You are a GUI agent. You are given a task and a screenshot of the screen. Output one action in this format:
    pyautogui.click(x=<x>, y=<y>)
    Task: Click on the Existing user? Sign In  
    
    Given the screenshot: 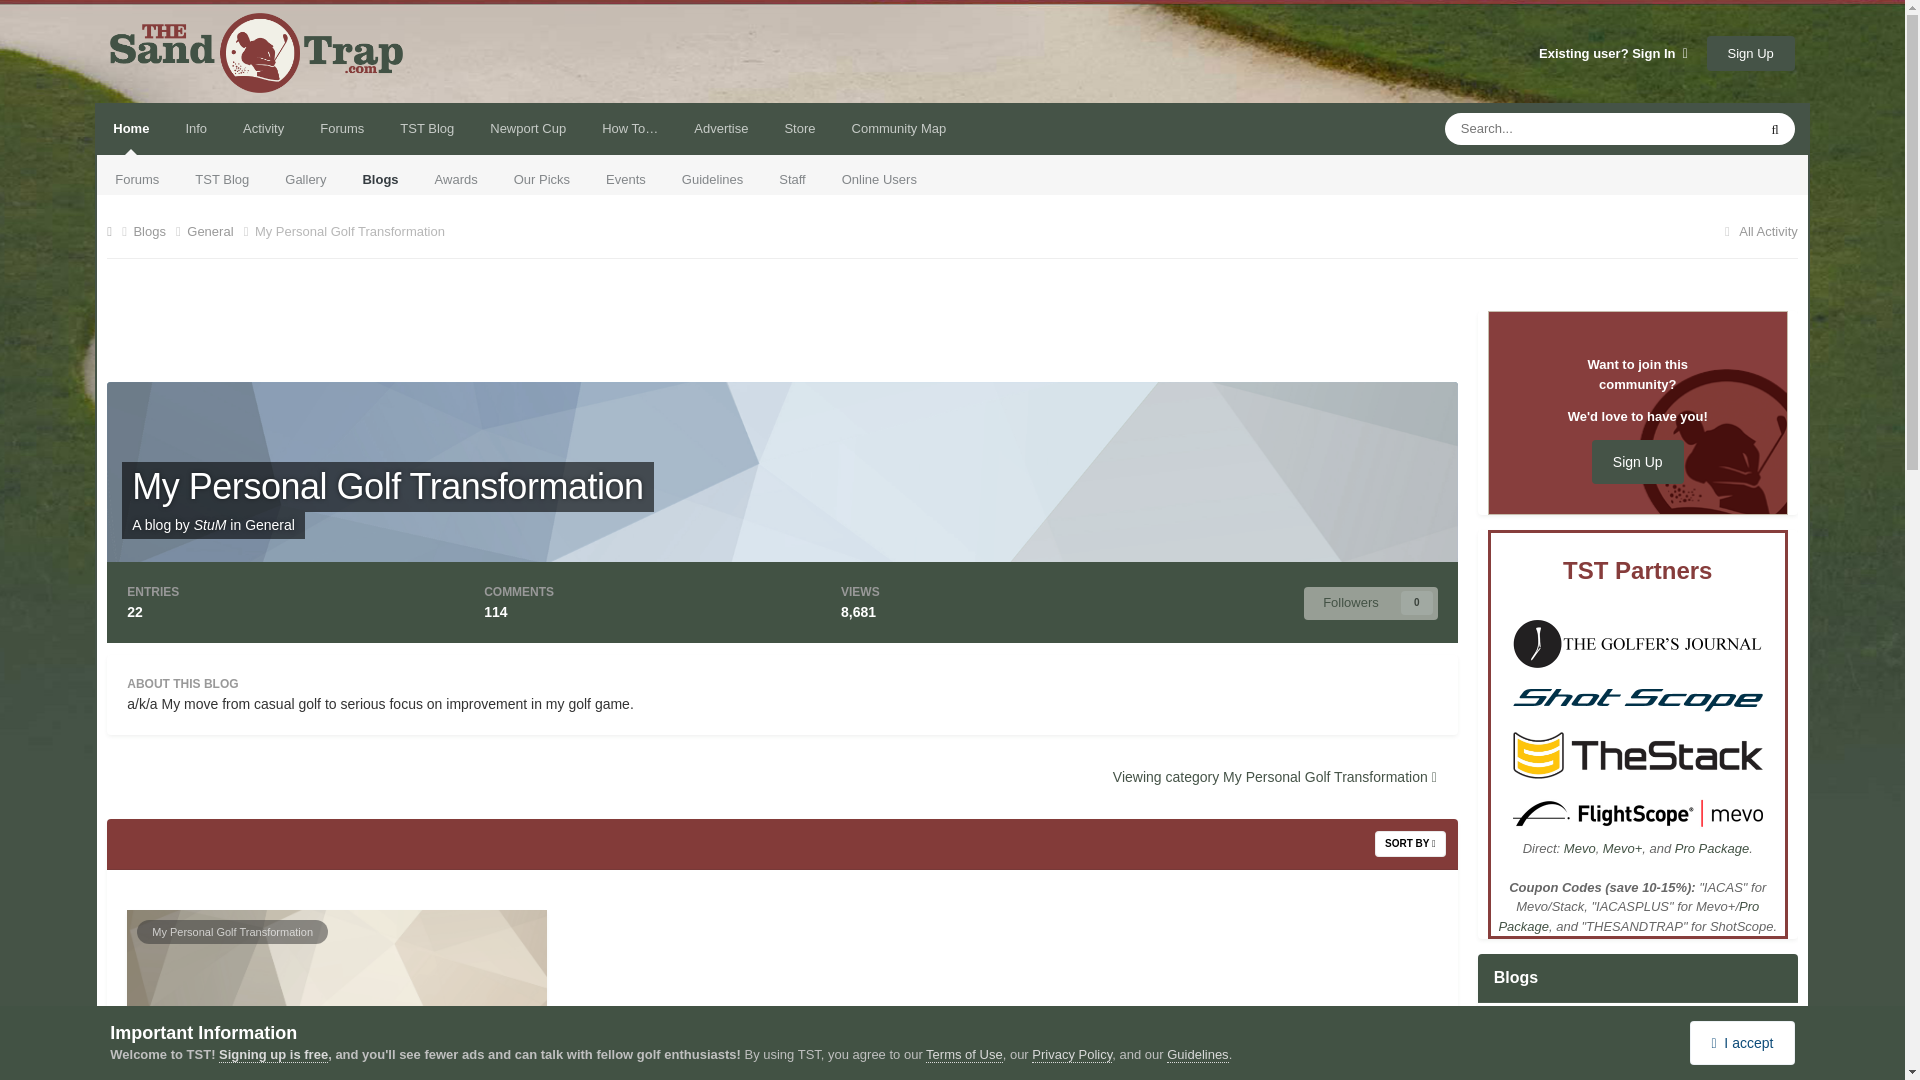 What is the action you would take?
    pyautogui.click(x=1613, y=53)
    